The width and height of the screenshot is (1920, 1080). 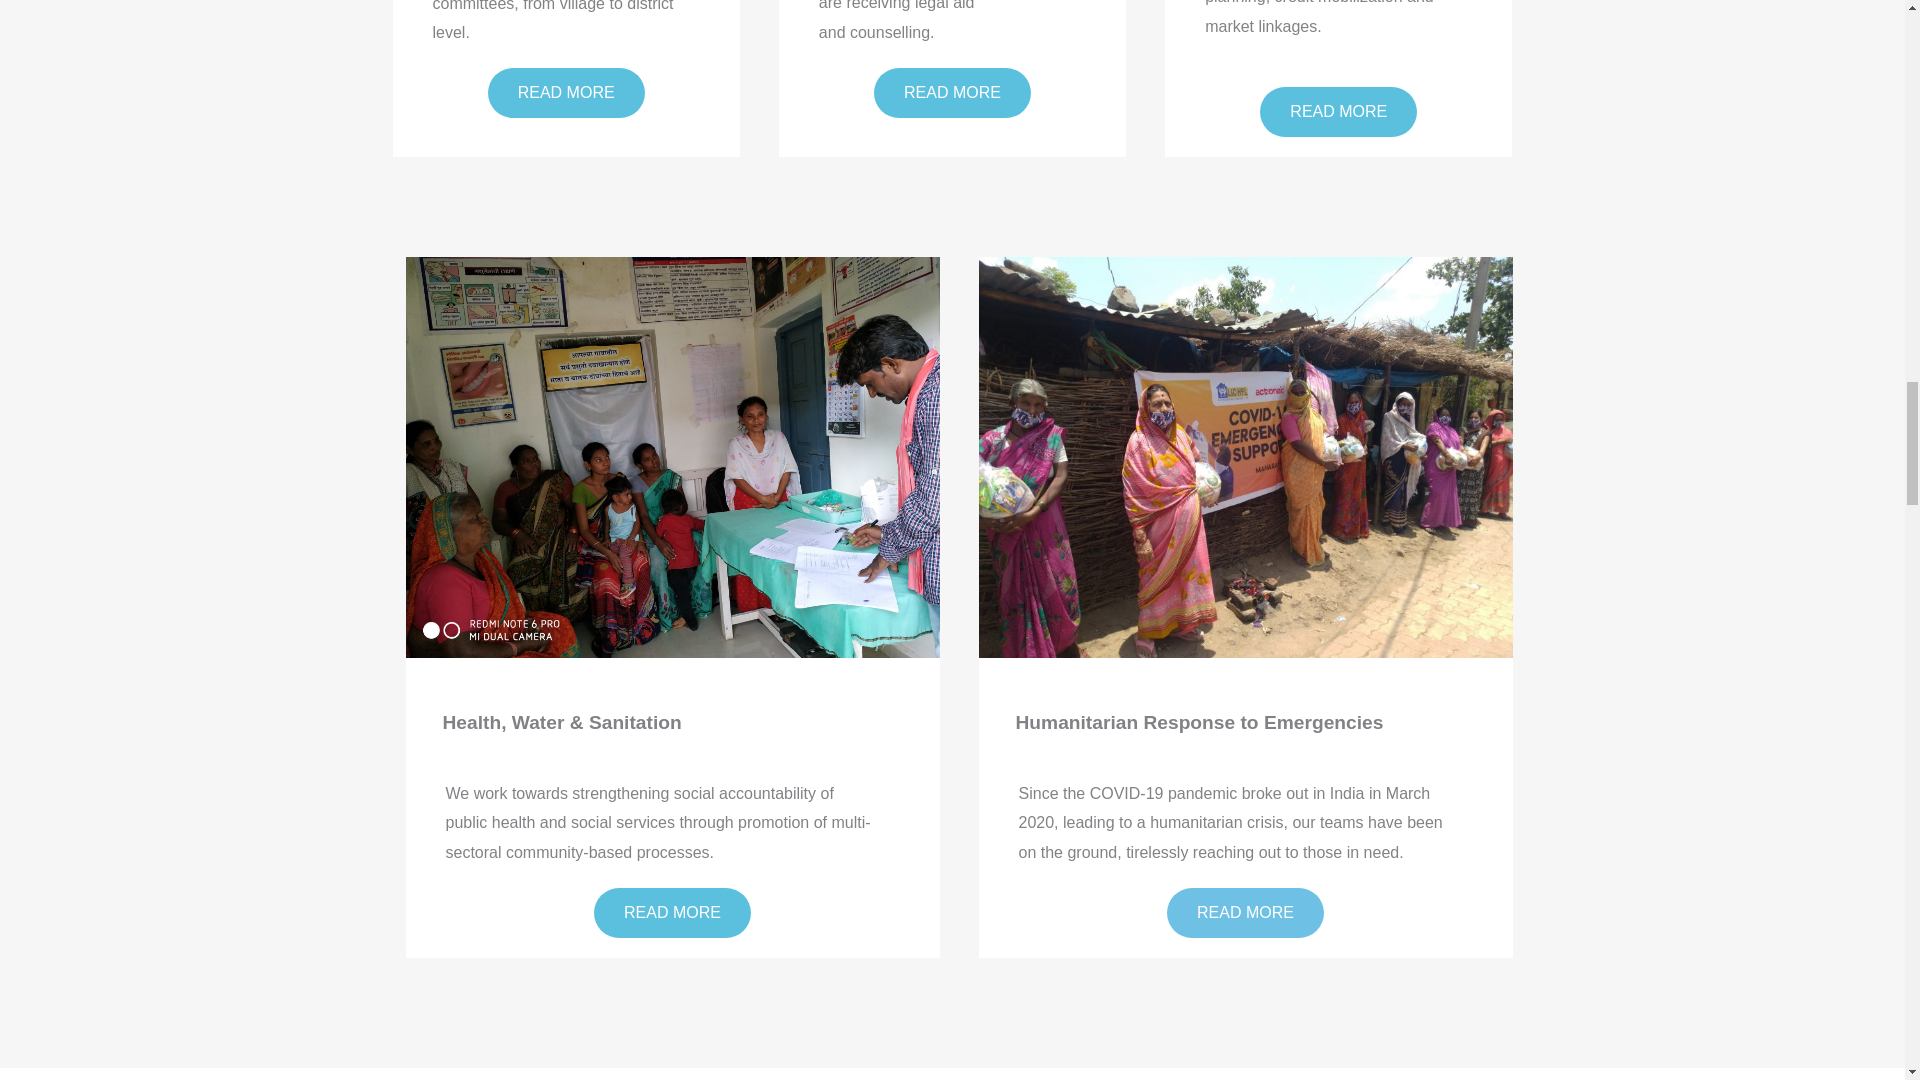 What do you see at coordinates (672, 912) in the screenshot?
I see `READ MORE` at bounding box center [672, 912].